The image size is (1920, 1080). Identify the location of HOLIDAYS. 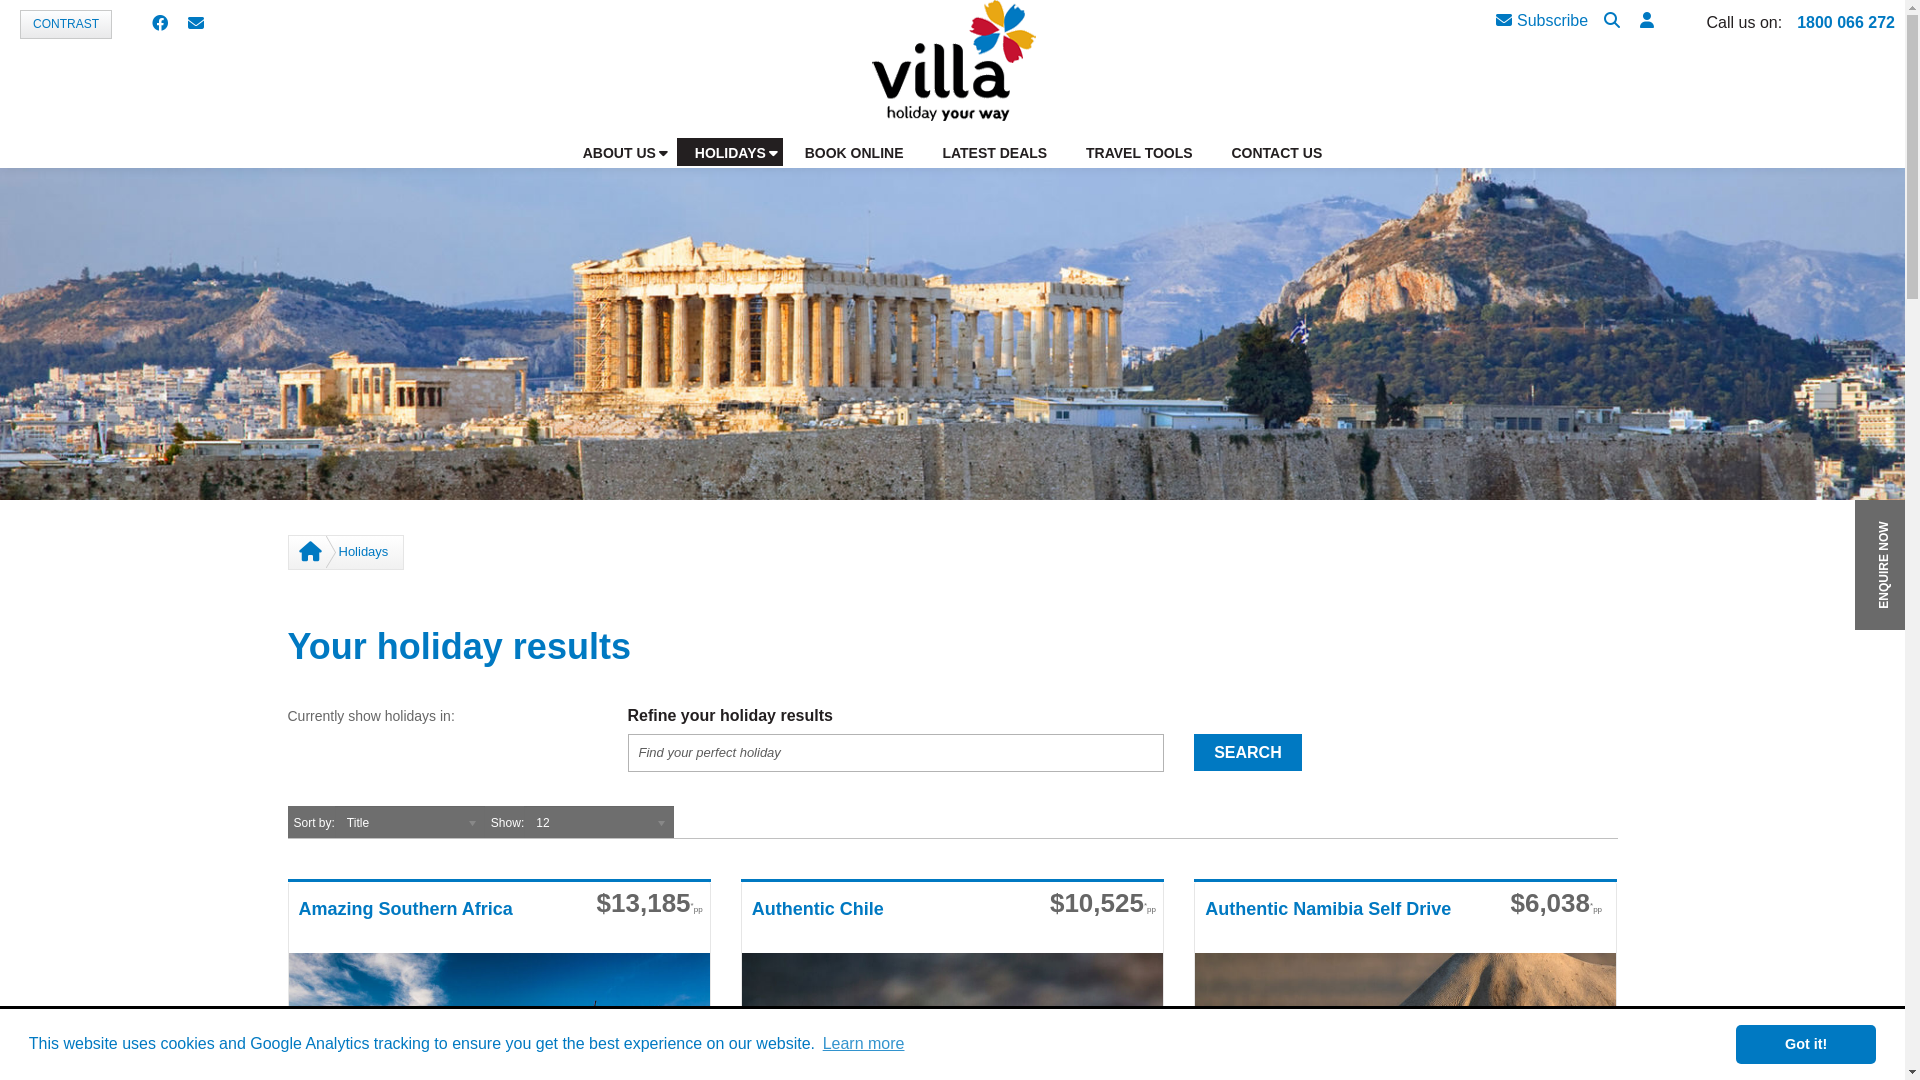
(730, 152).